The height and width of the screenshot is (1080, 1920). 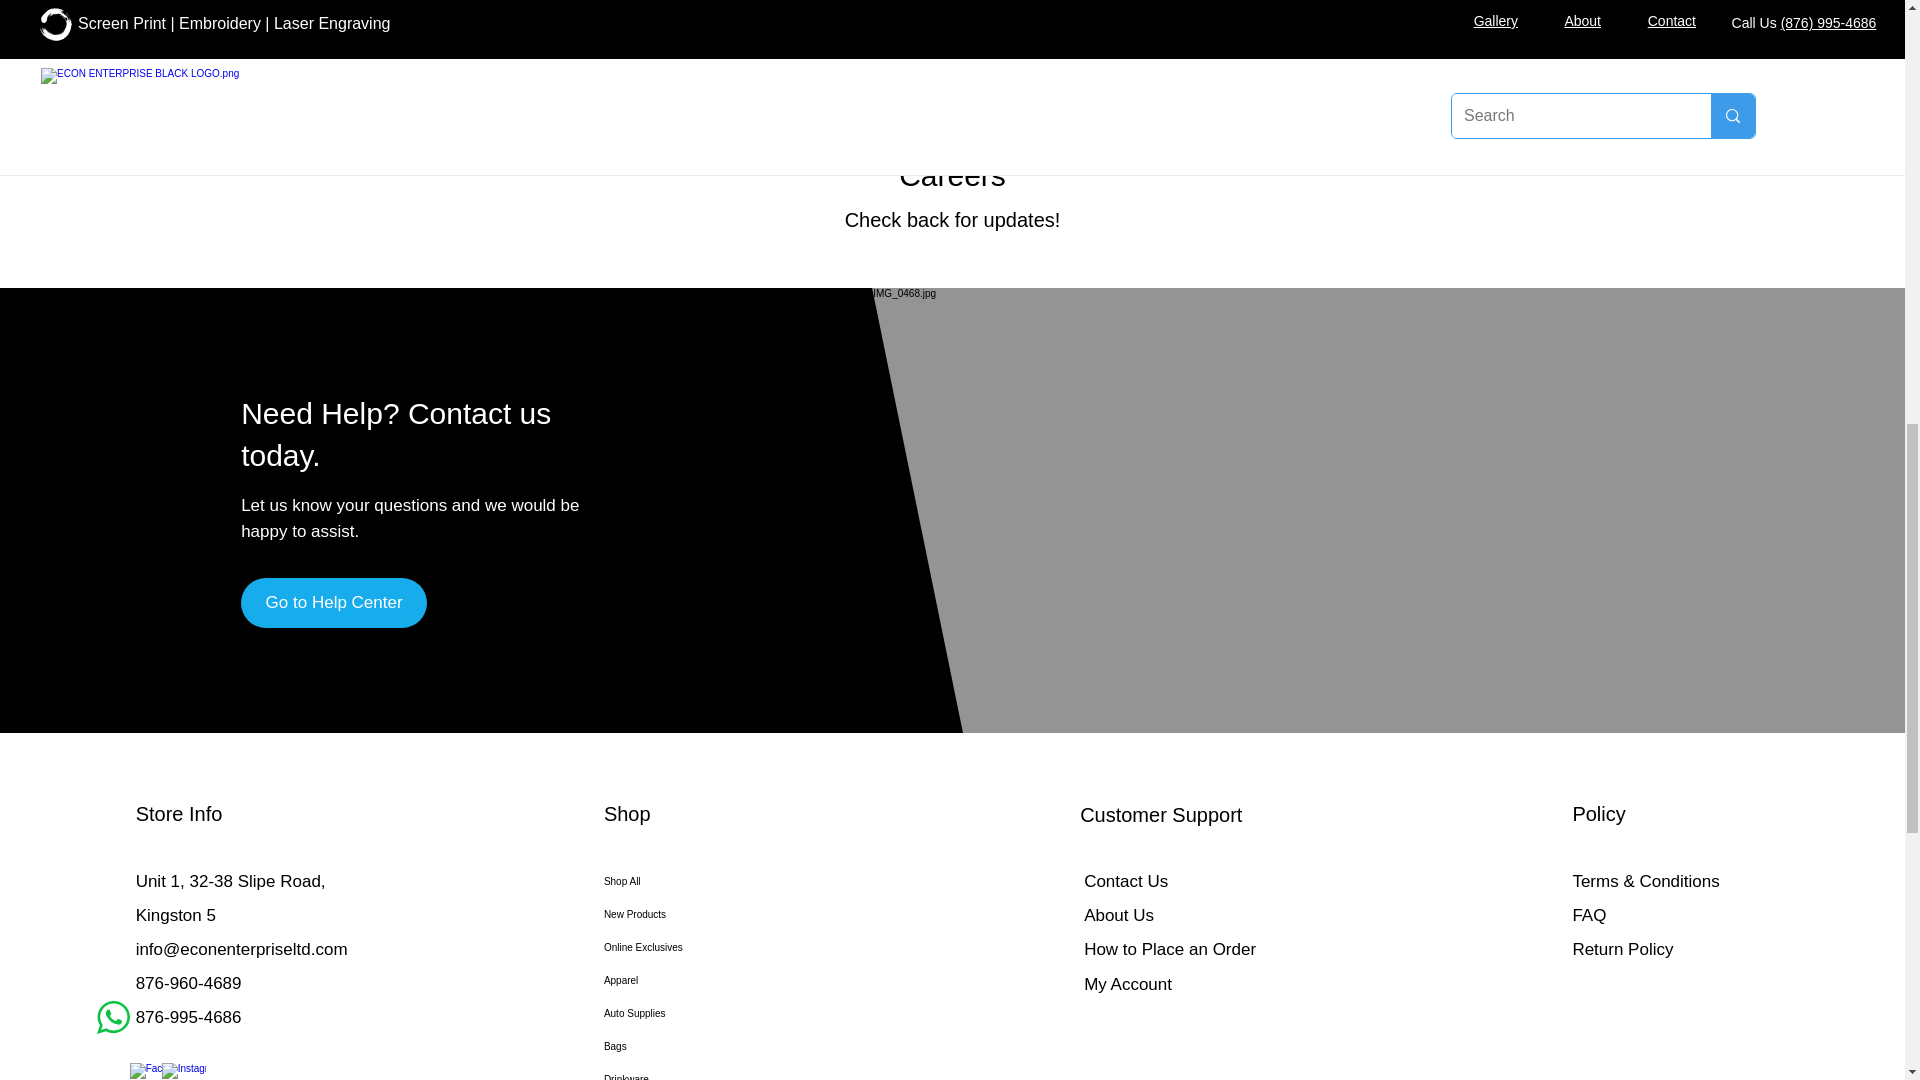 I want to click on Shop All, so click(x=714, y=881).